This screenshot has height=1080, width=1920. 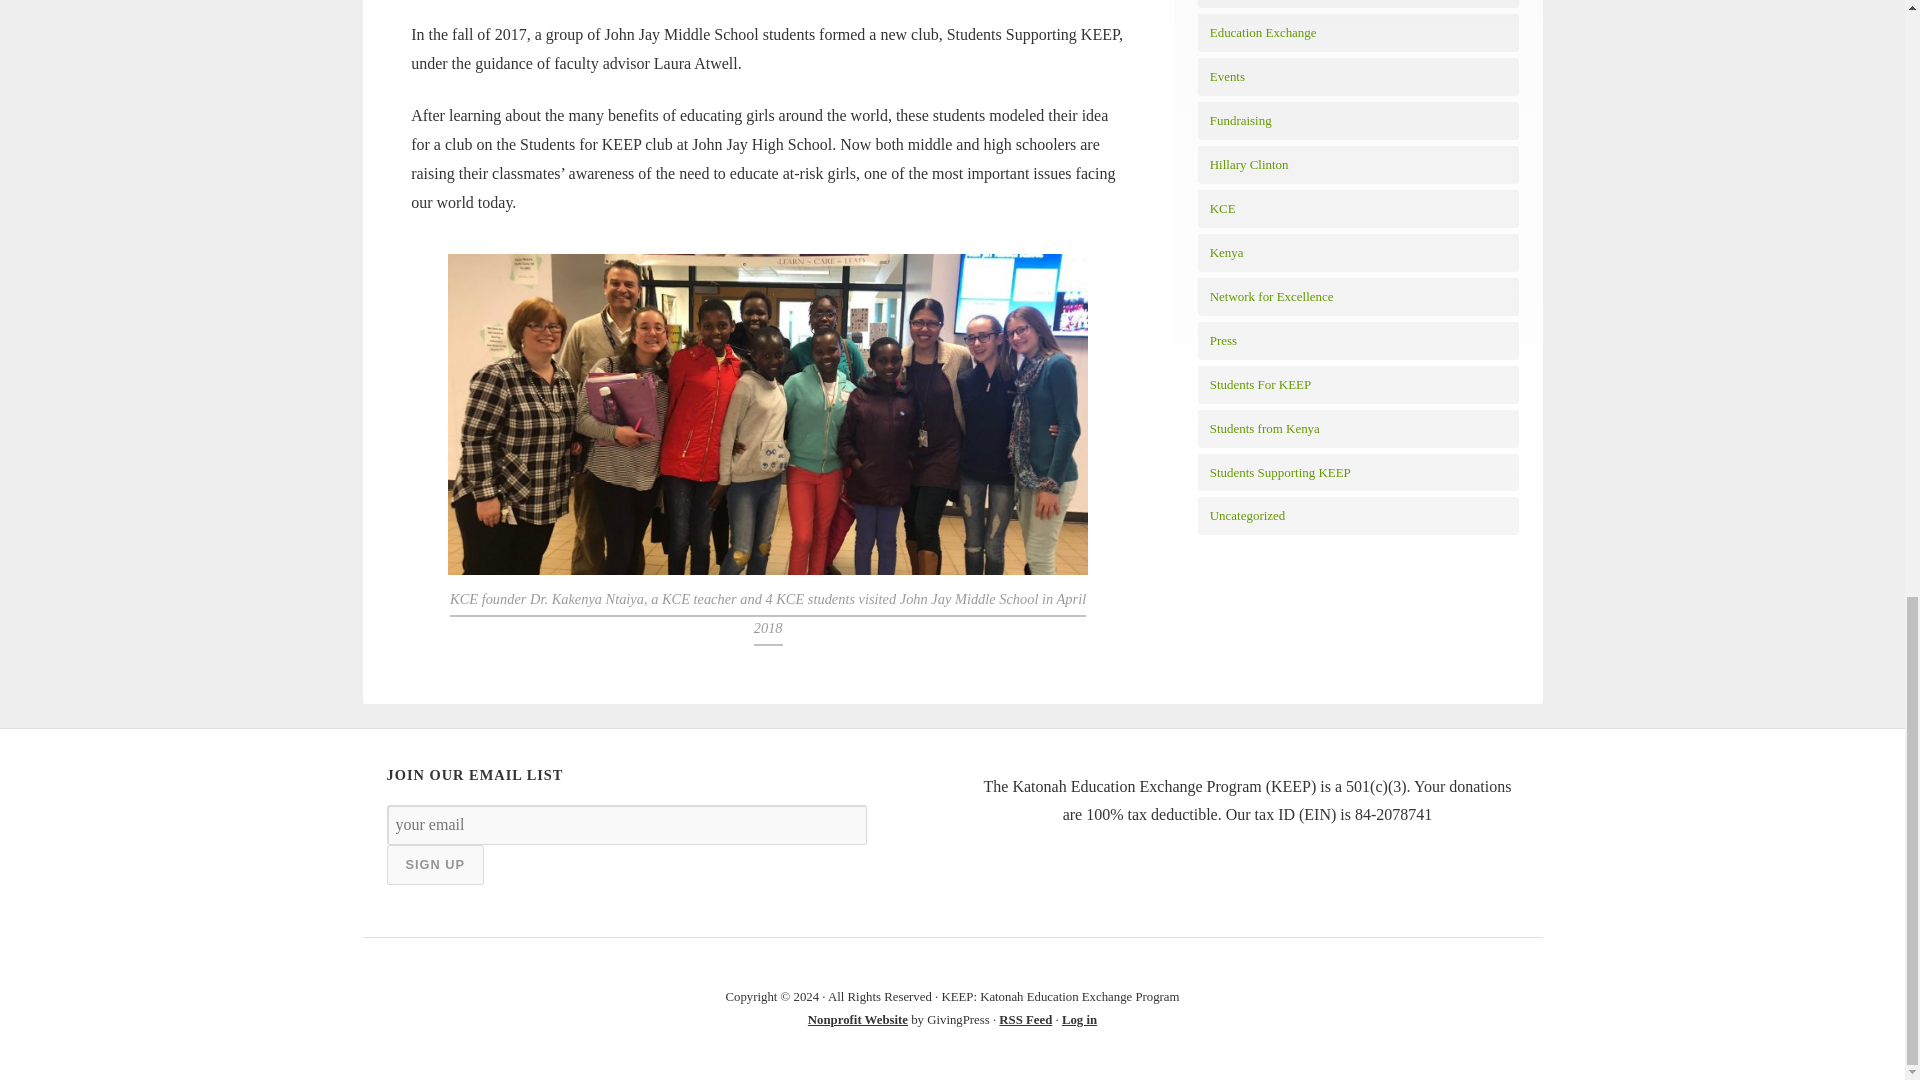 What do you see at coordinates (1226, 76) in the screenshot?
I see `Events` at bounding box center [1226, 76].